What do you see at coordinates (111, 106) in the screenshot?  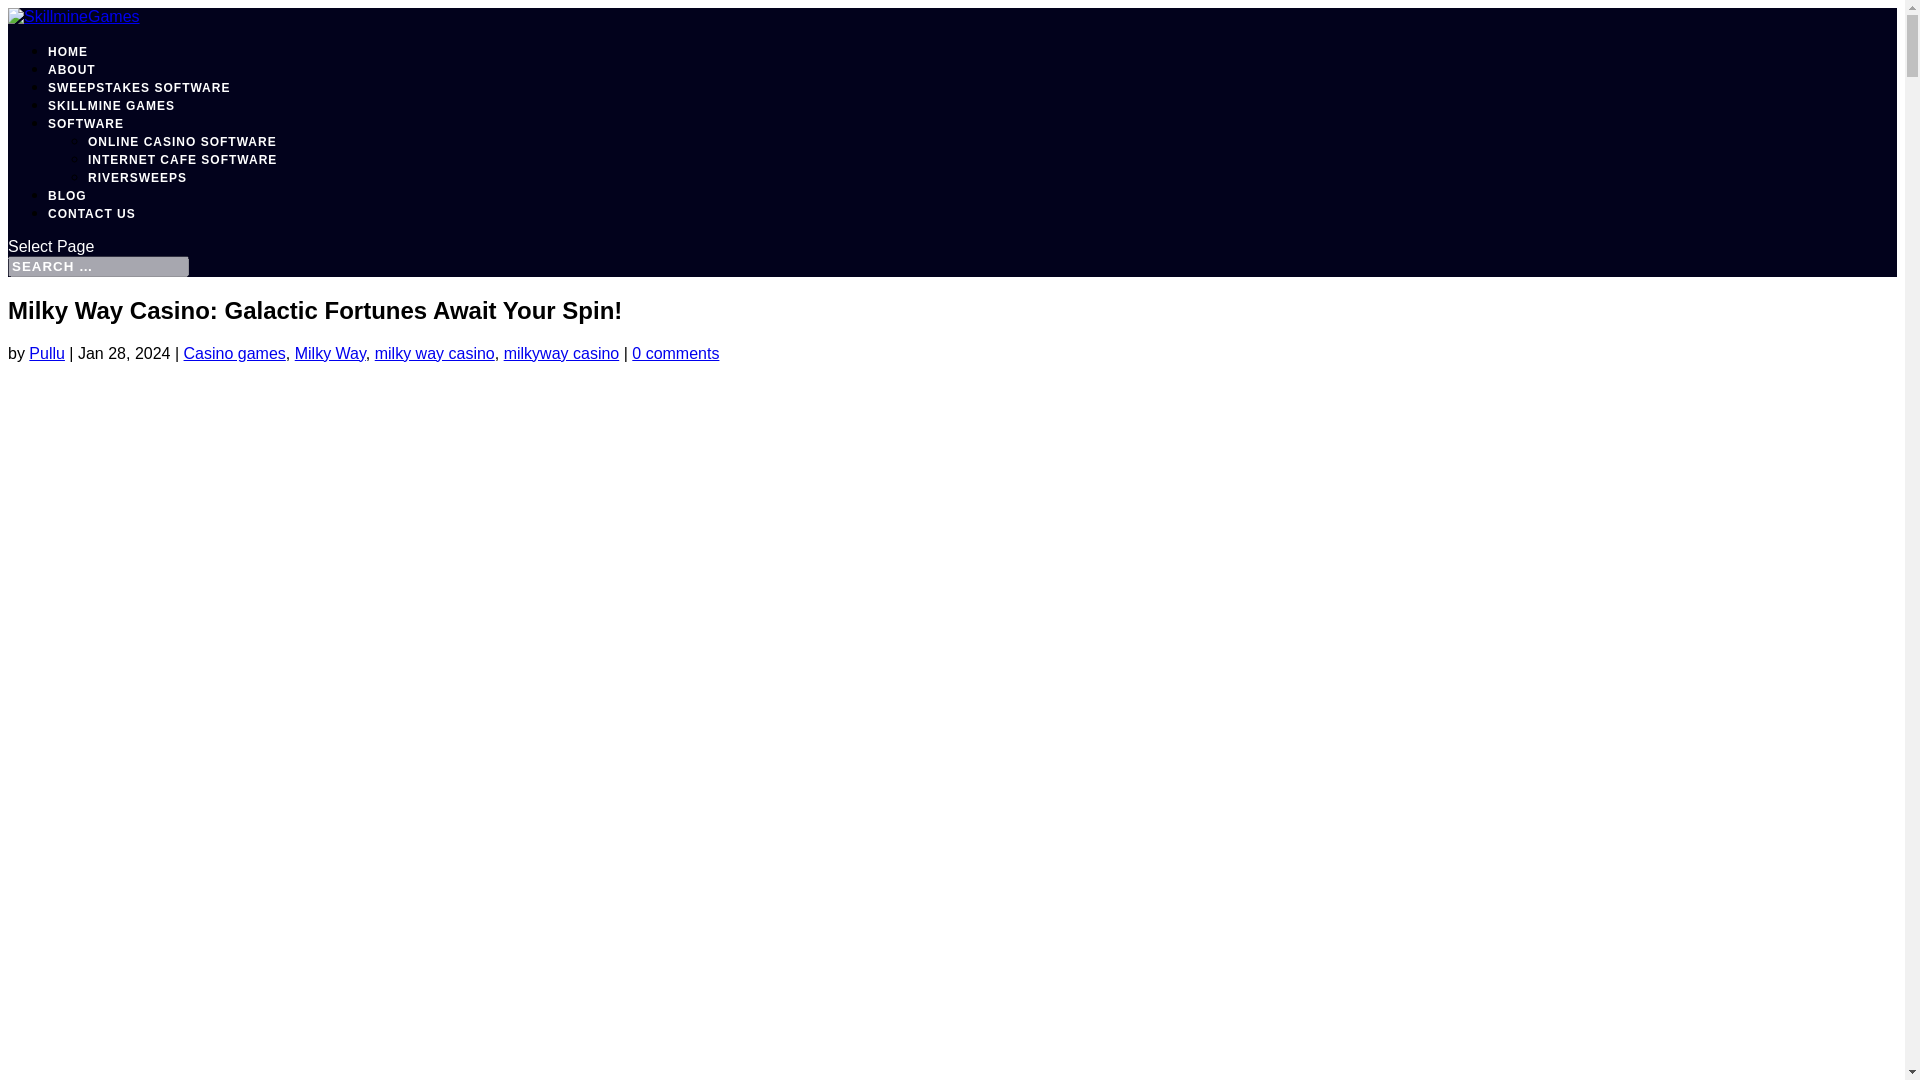 I see `SKILLMINE GAMES` at bounding box center [111, 106].